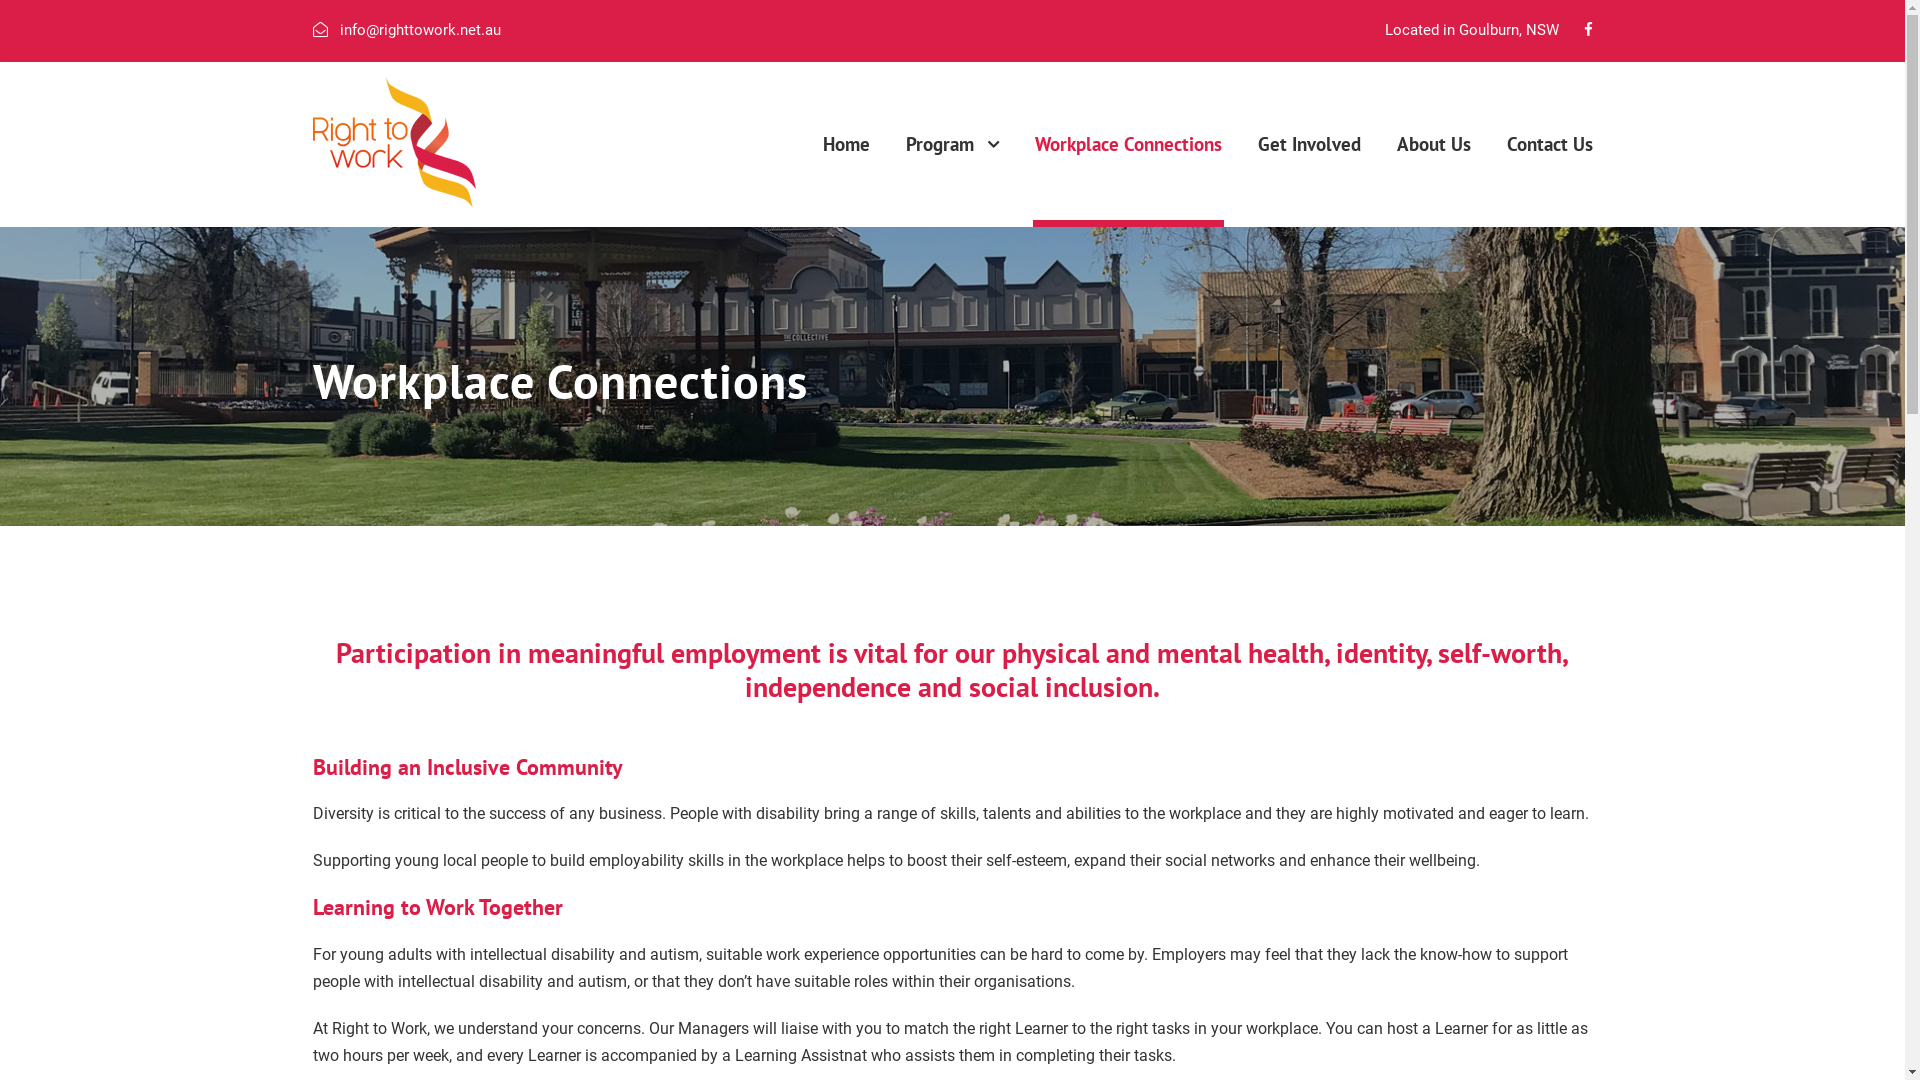  Describe the element at coordinates (1549, 177) in the screenshot. I see `Contact Us` at that location.